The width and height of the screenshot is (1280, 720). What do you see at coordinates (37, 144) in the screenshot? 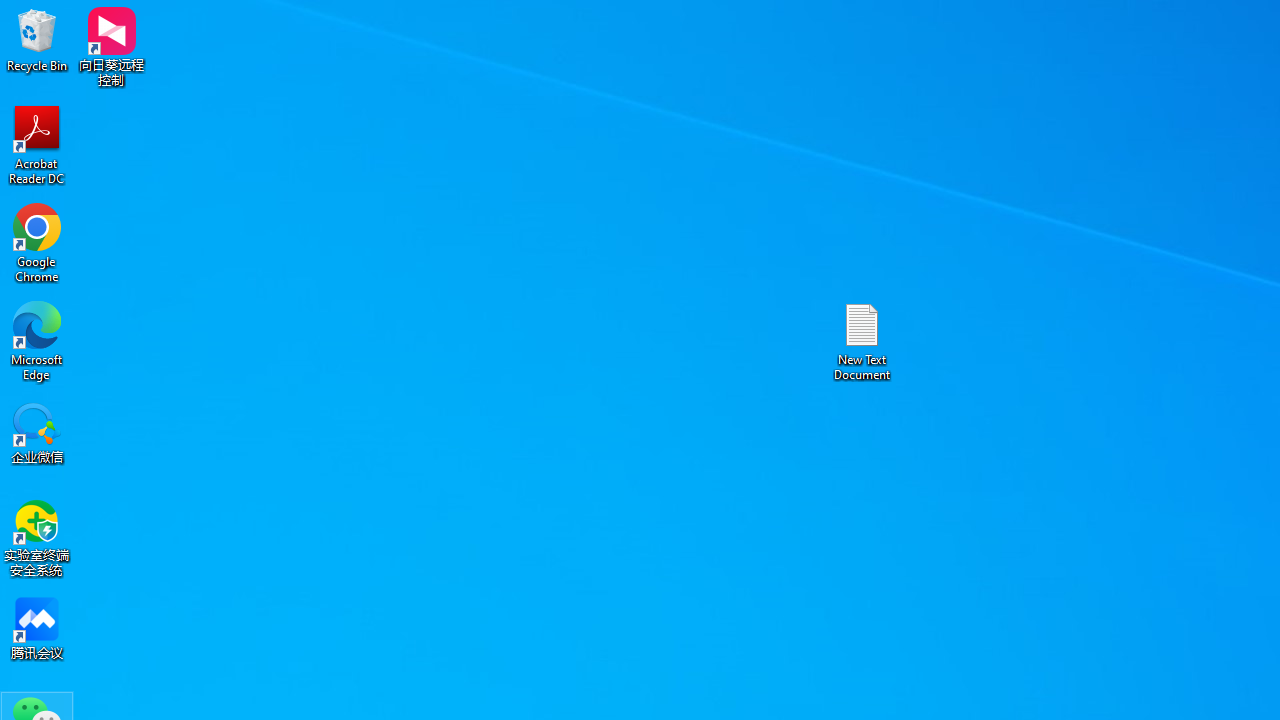
I see `Acrobat Reader DC` at bounding box center [37, 144].